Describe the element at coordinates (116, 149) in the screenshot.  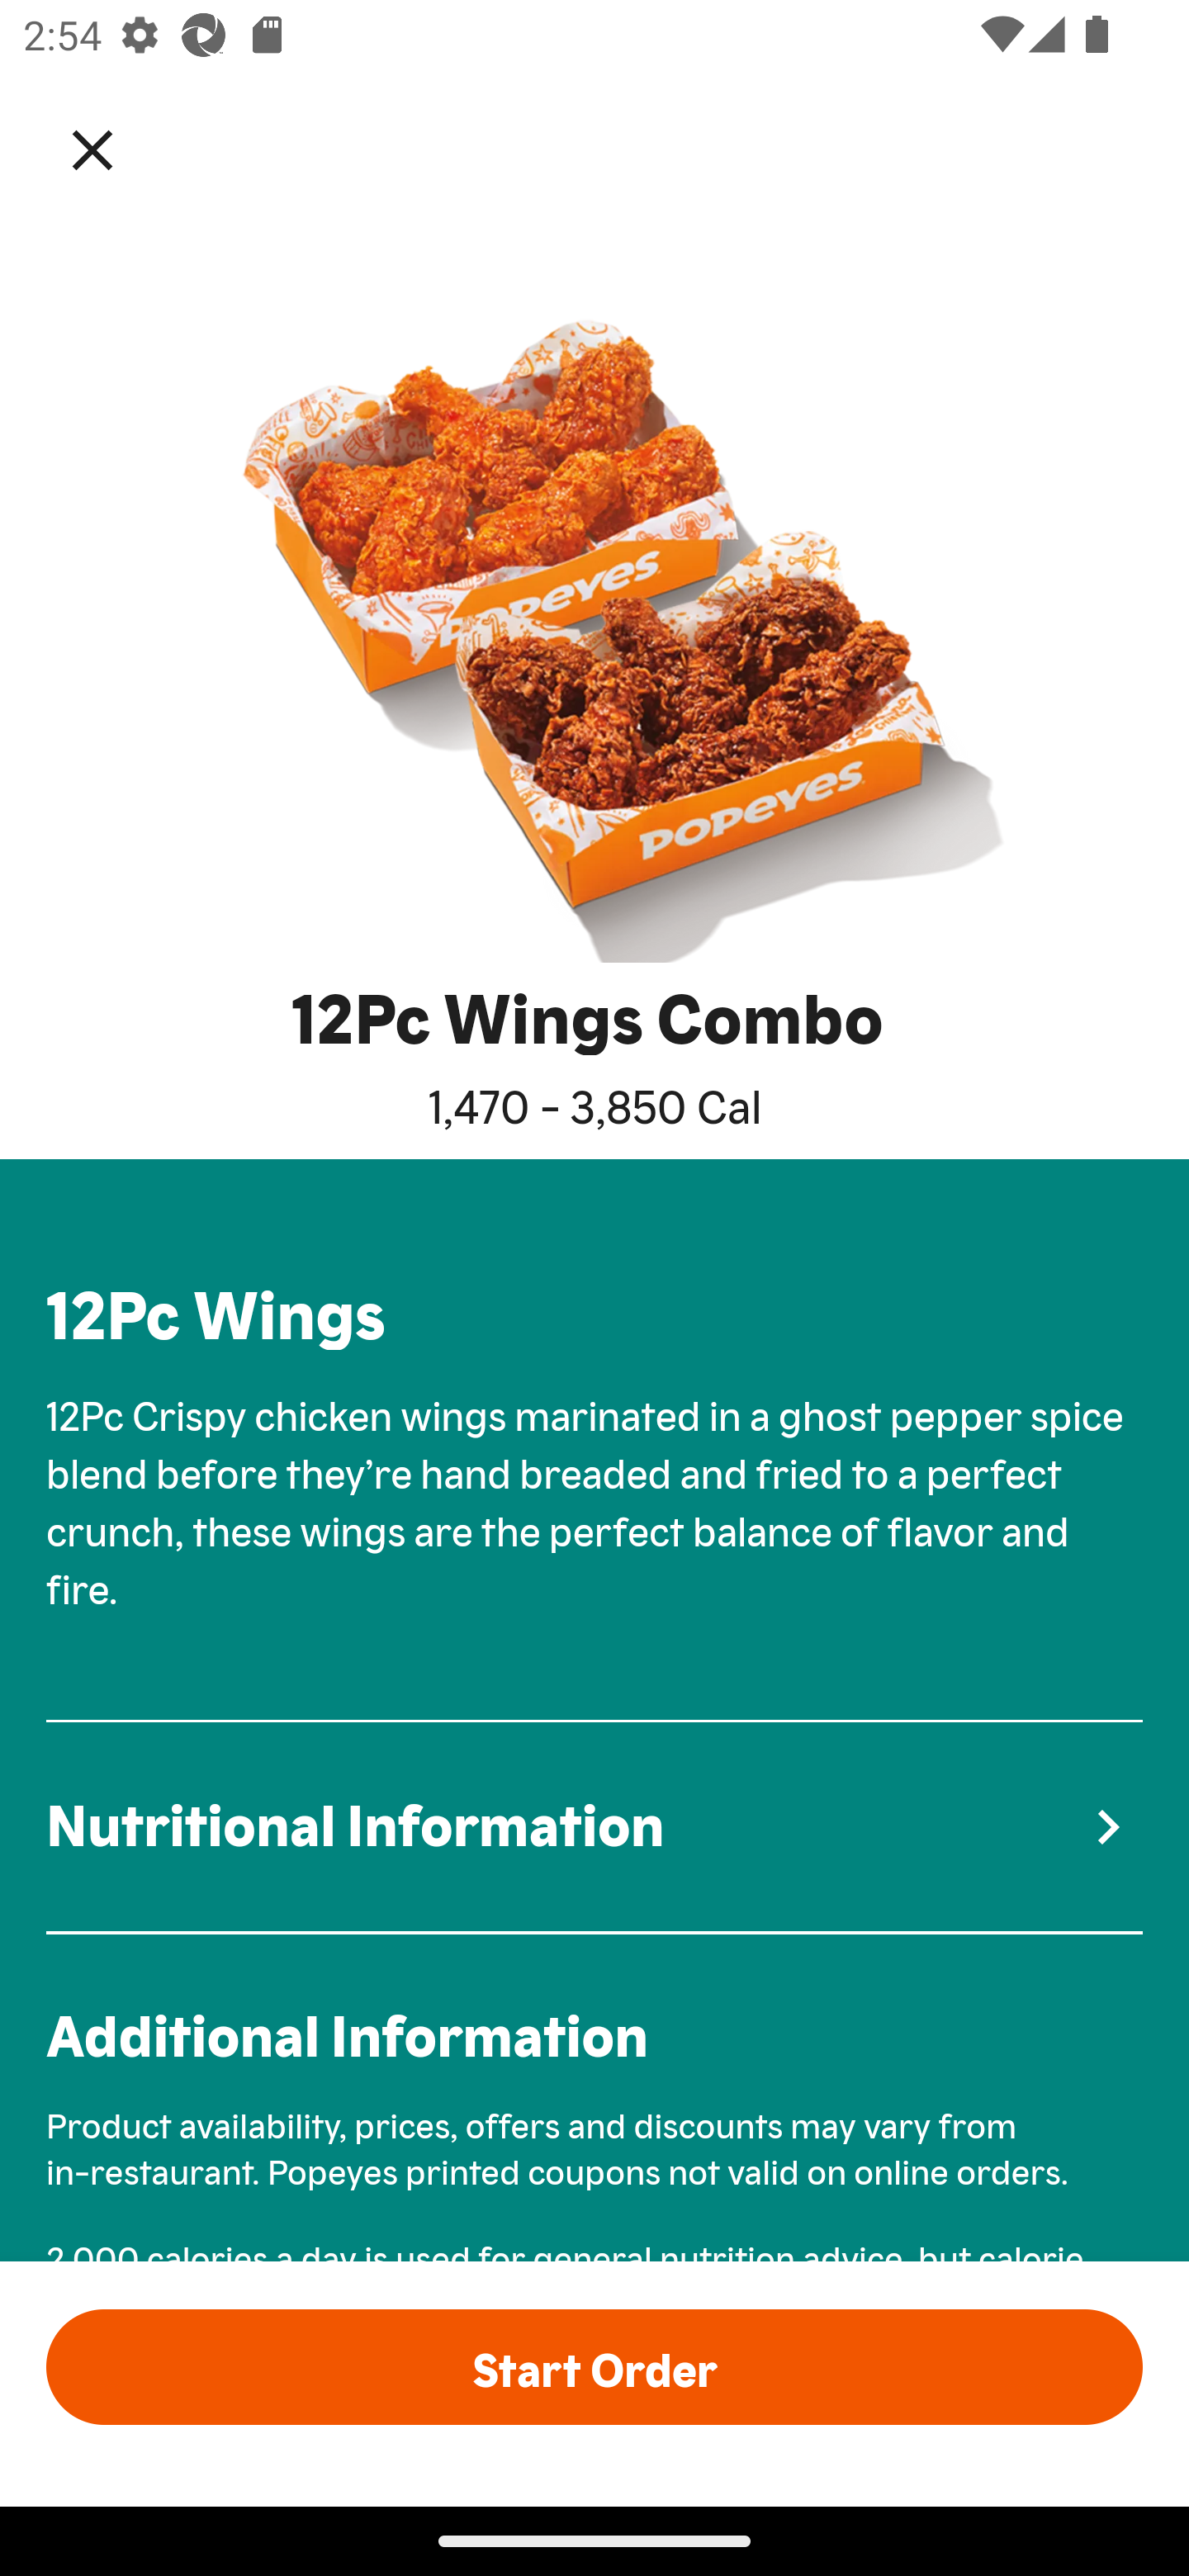
I see `` at that location.